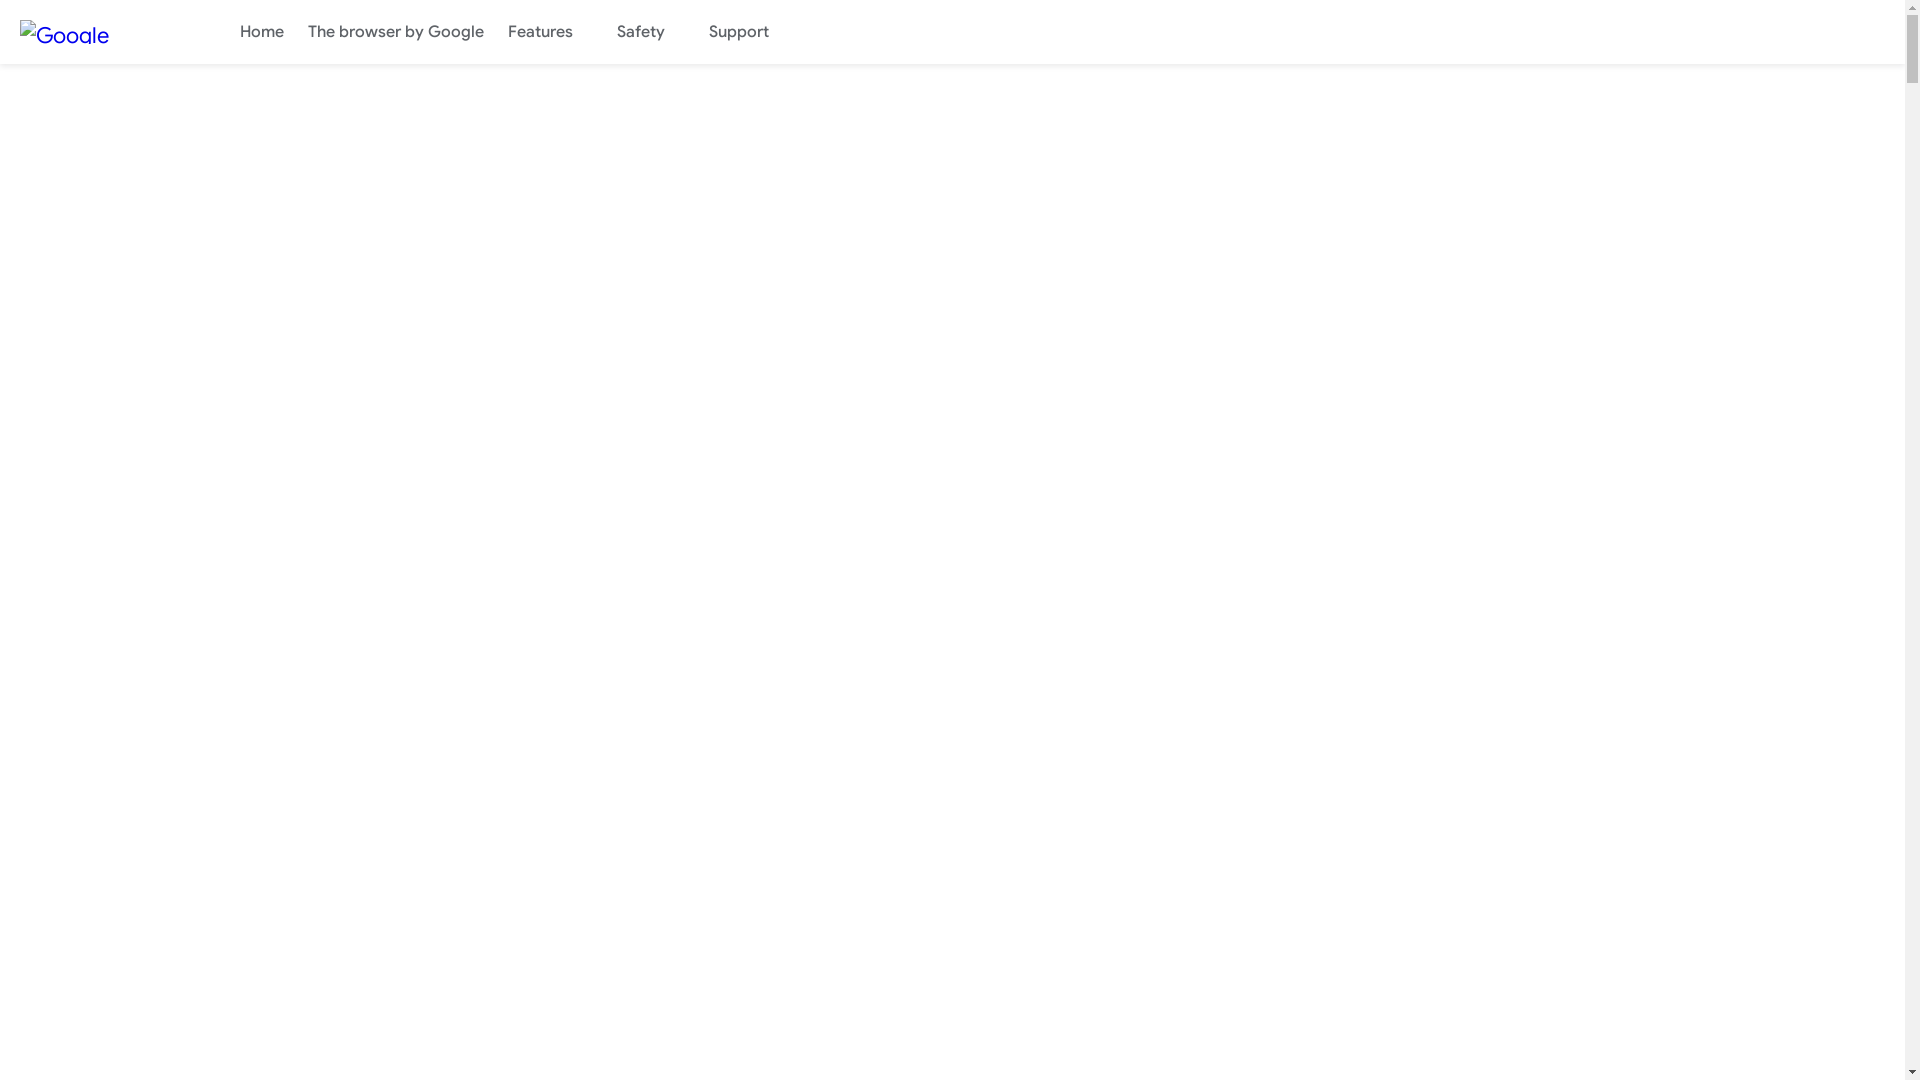  What do you see at coordinates (651, 32) in the screenshot?
I see `Safety` at bounding box center [651, 32].